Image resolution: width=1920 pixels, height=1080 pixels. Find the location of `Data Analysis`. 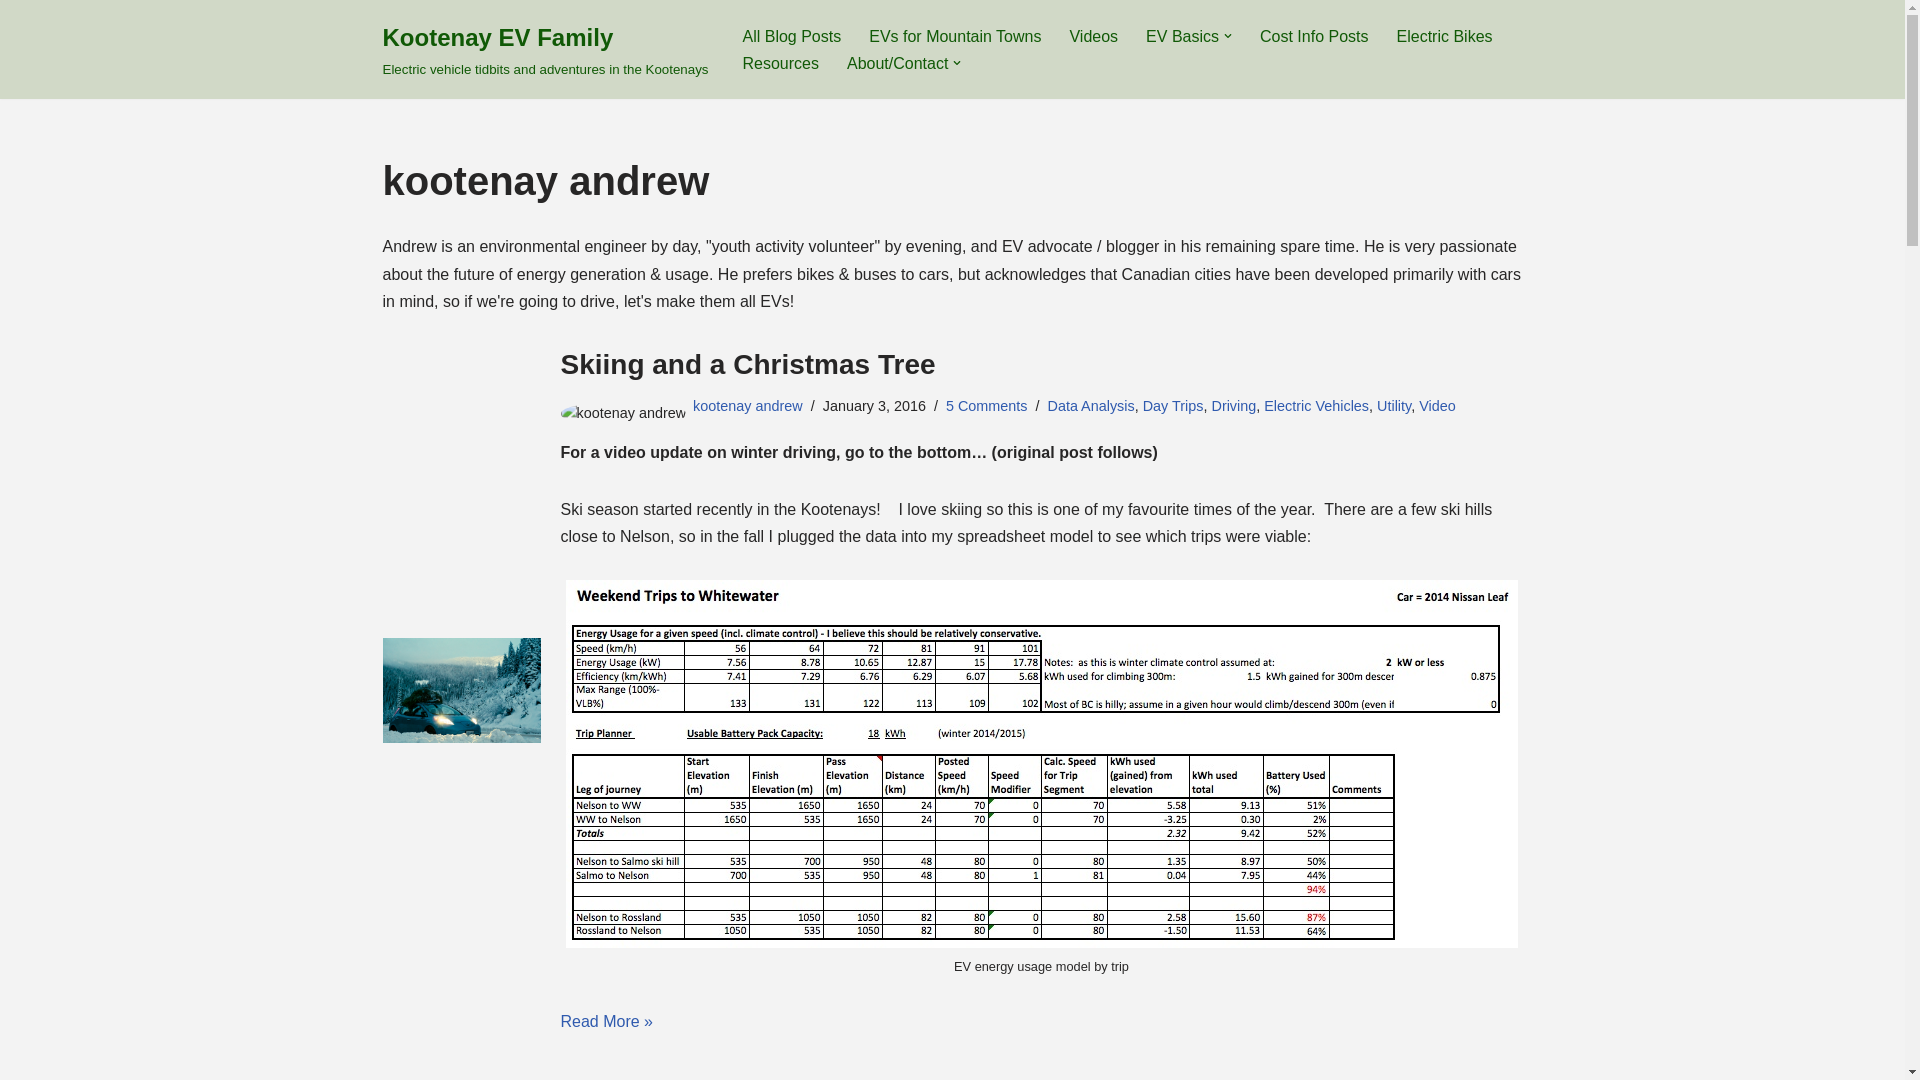

Data Analysis is located at coordinates (1091, 406).